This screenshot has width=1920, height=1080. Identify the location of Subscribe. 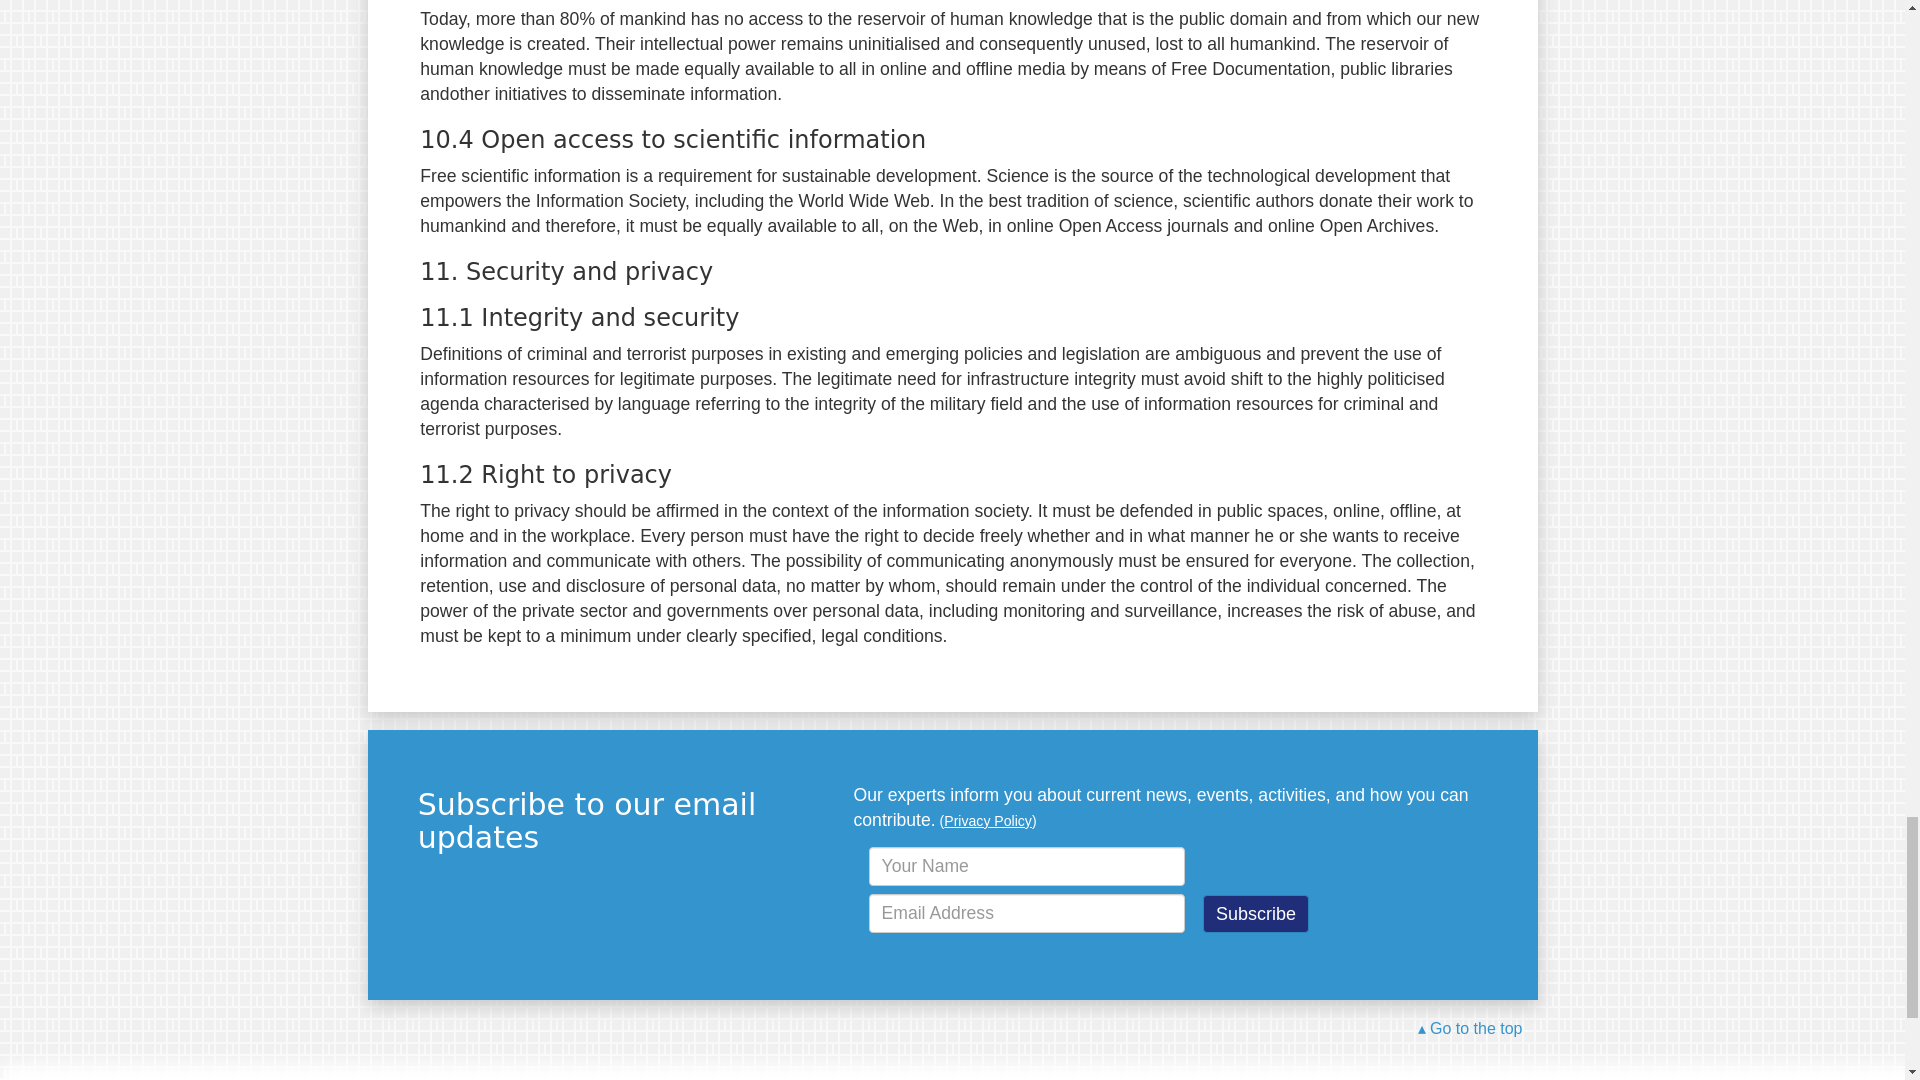
(1256, 914).